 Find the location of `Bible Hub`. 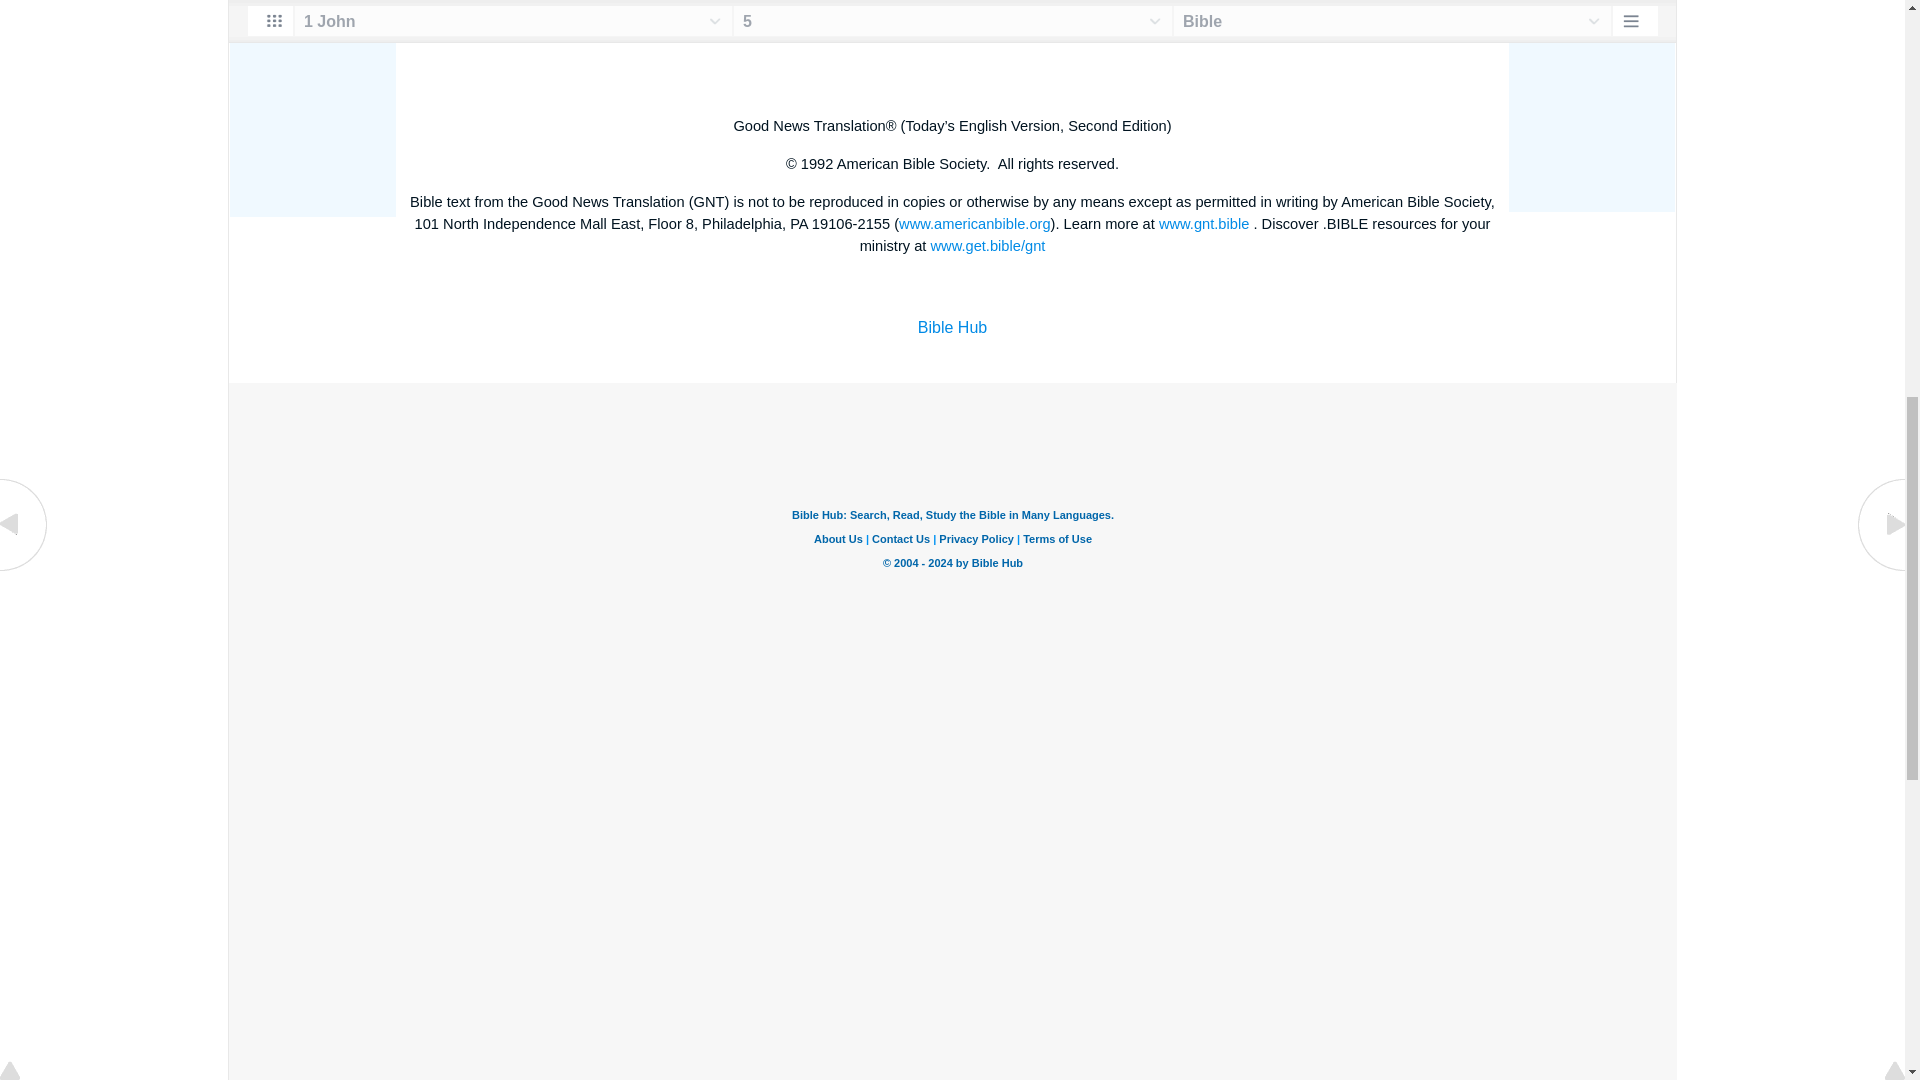

Bible Hub is located at coordinates (952, 326).